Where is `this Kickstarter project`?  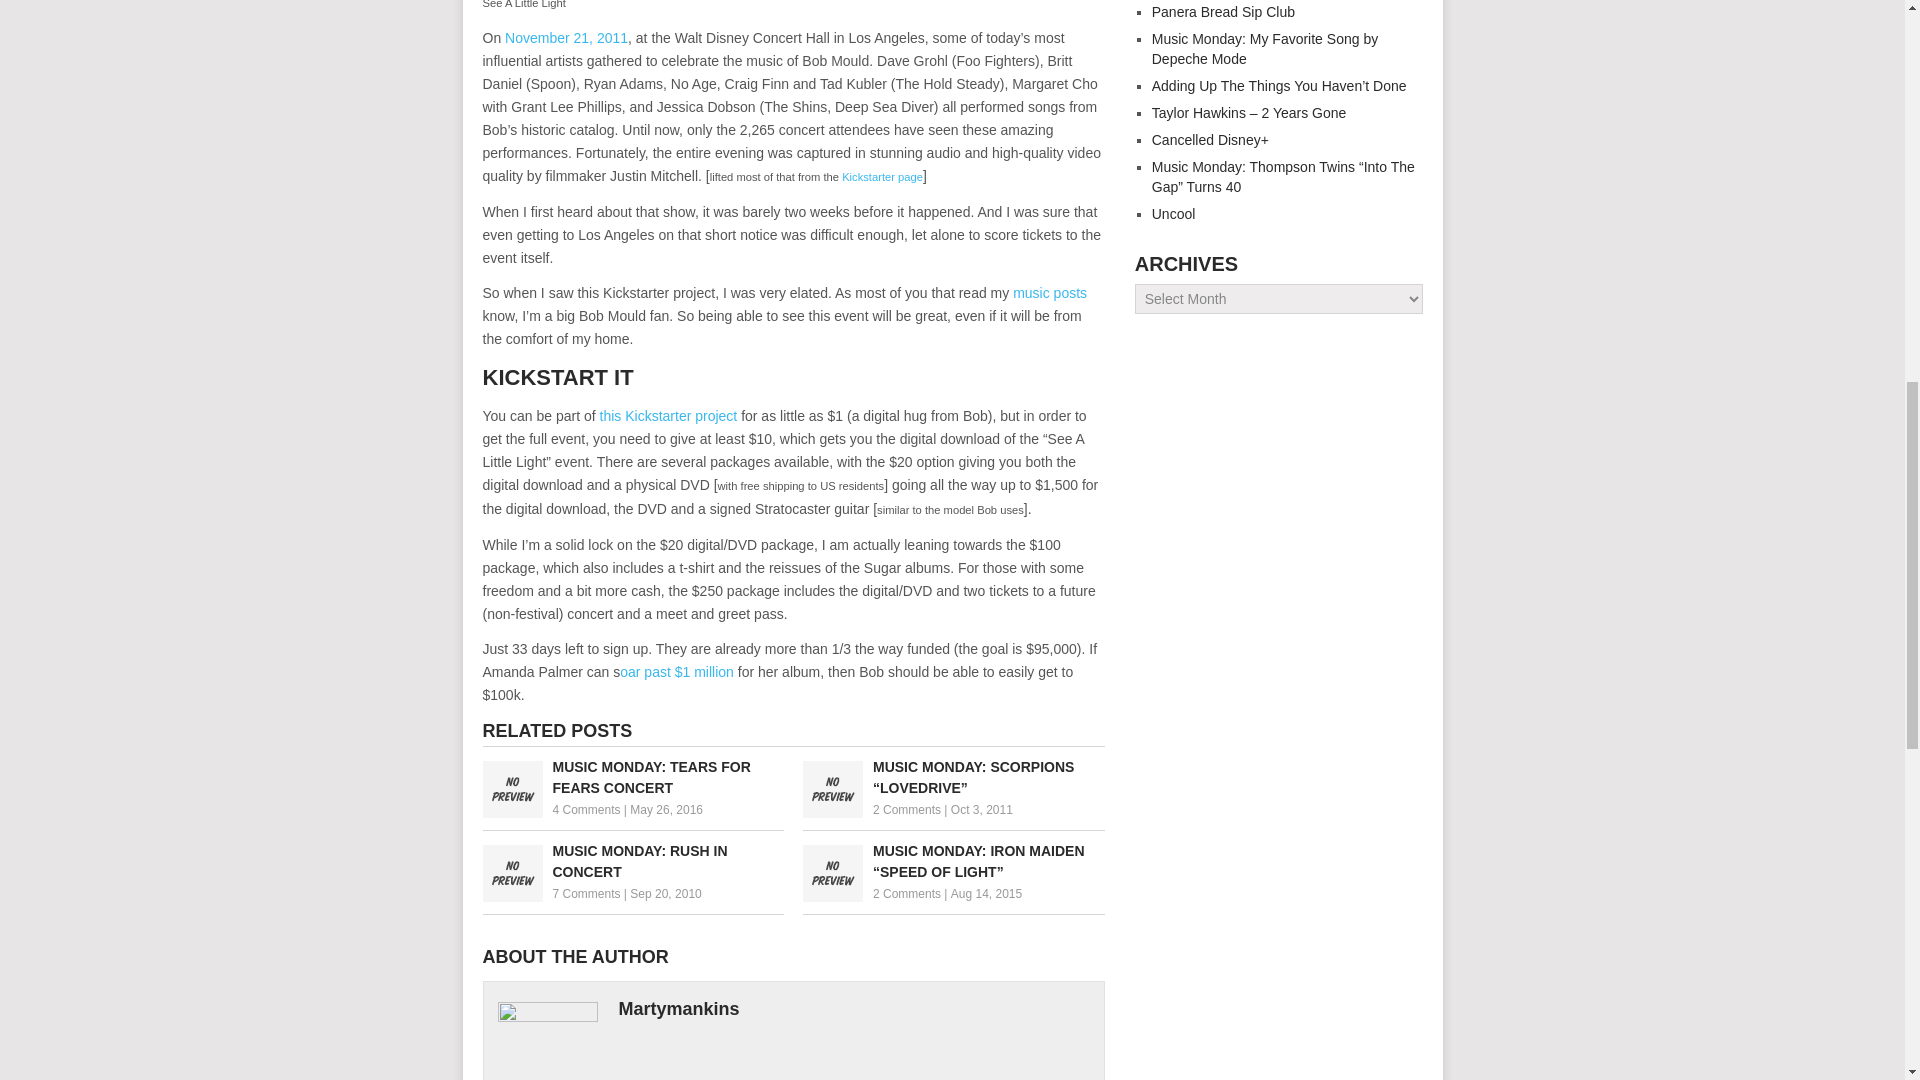 this Kickstarter project is located at coordinates (668, 416).